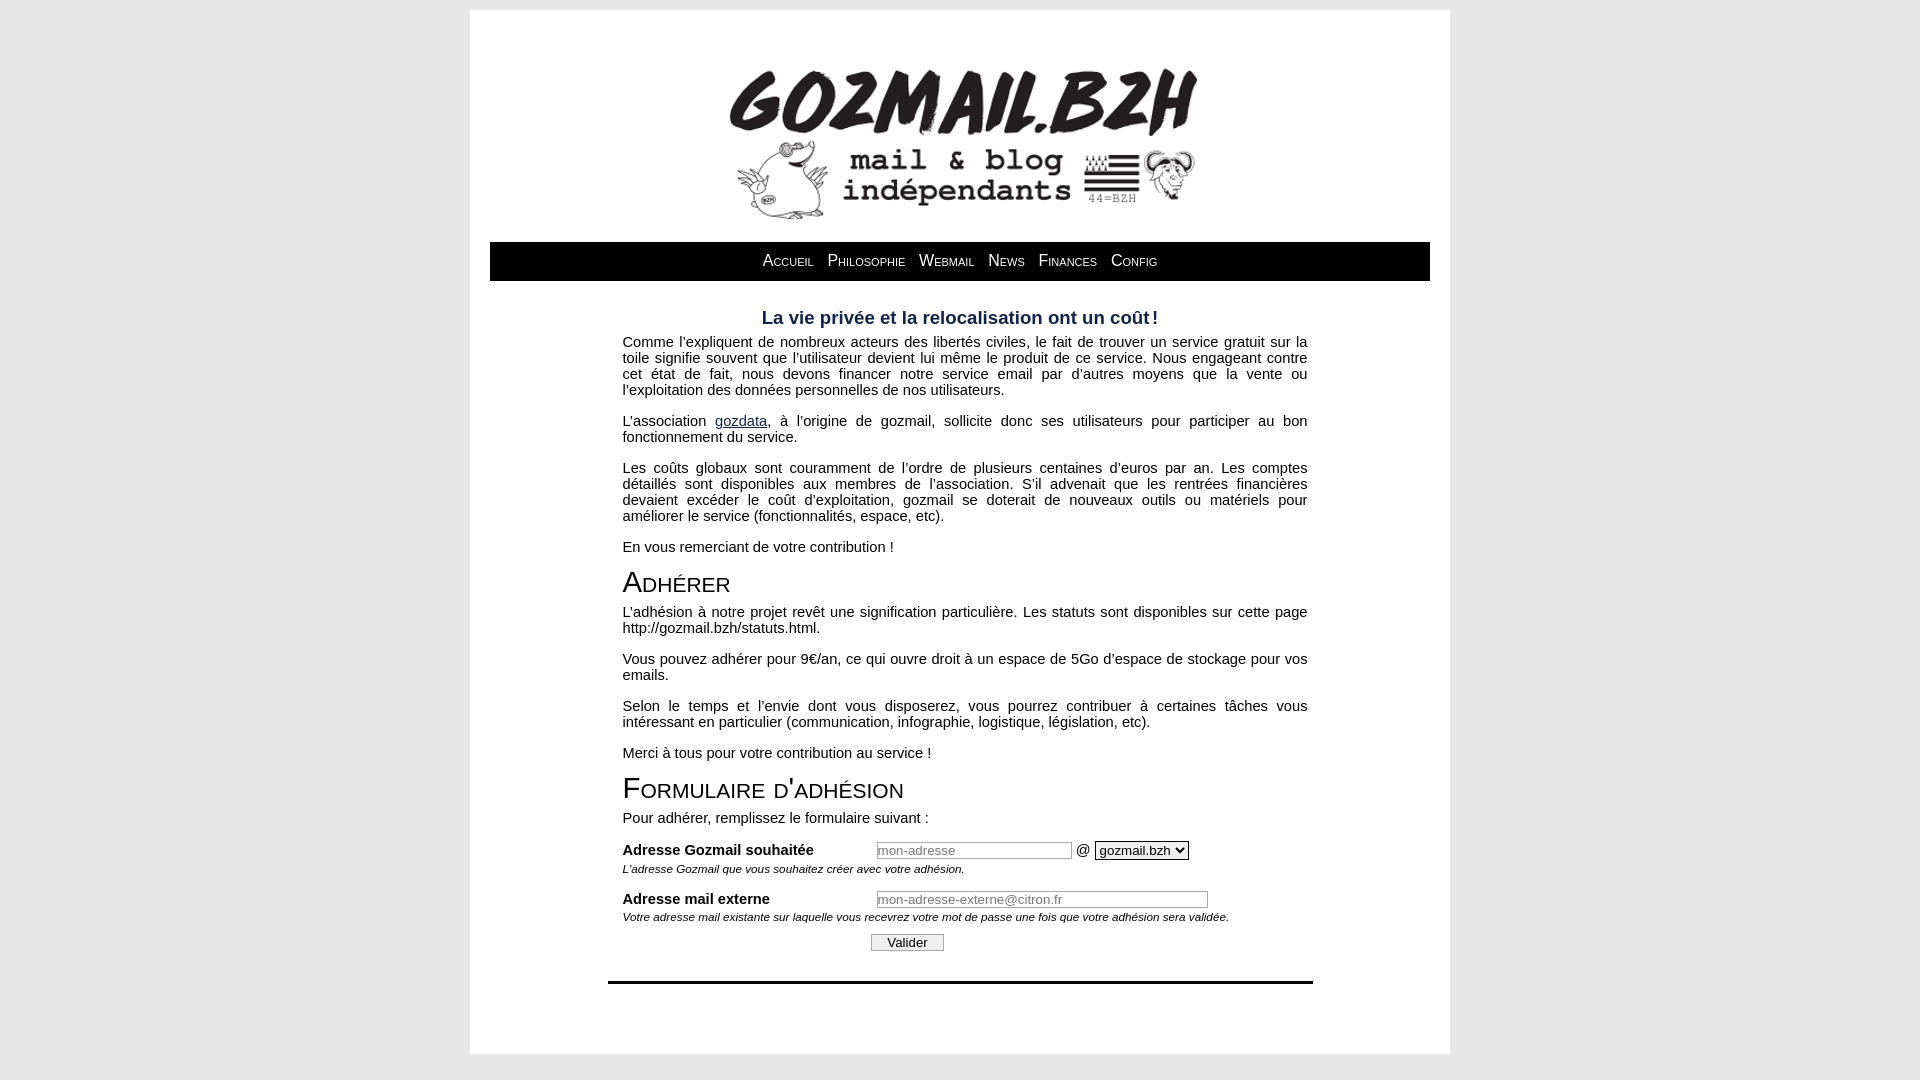 This screenshot has width=1920, height=1080. Describe the element at coordinates (866, 260) in the screenshot. I see `Philosophie` at that location.